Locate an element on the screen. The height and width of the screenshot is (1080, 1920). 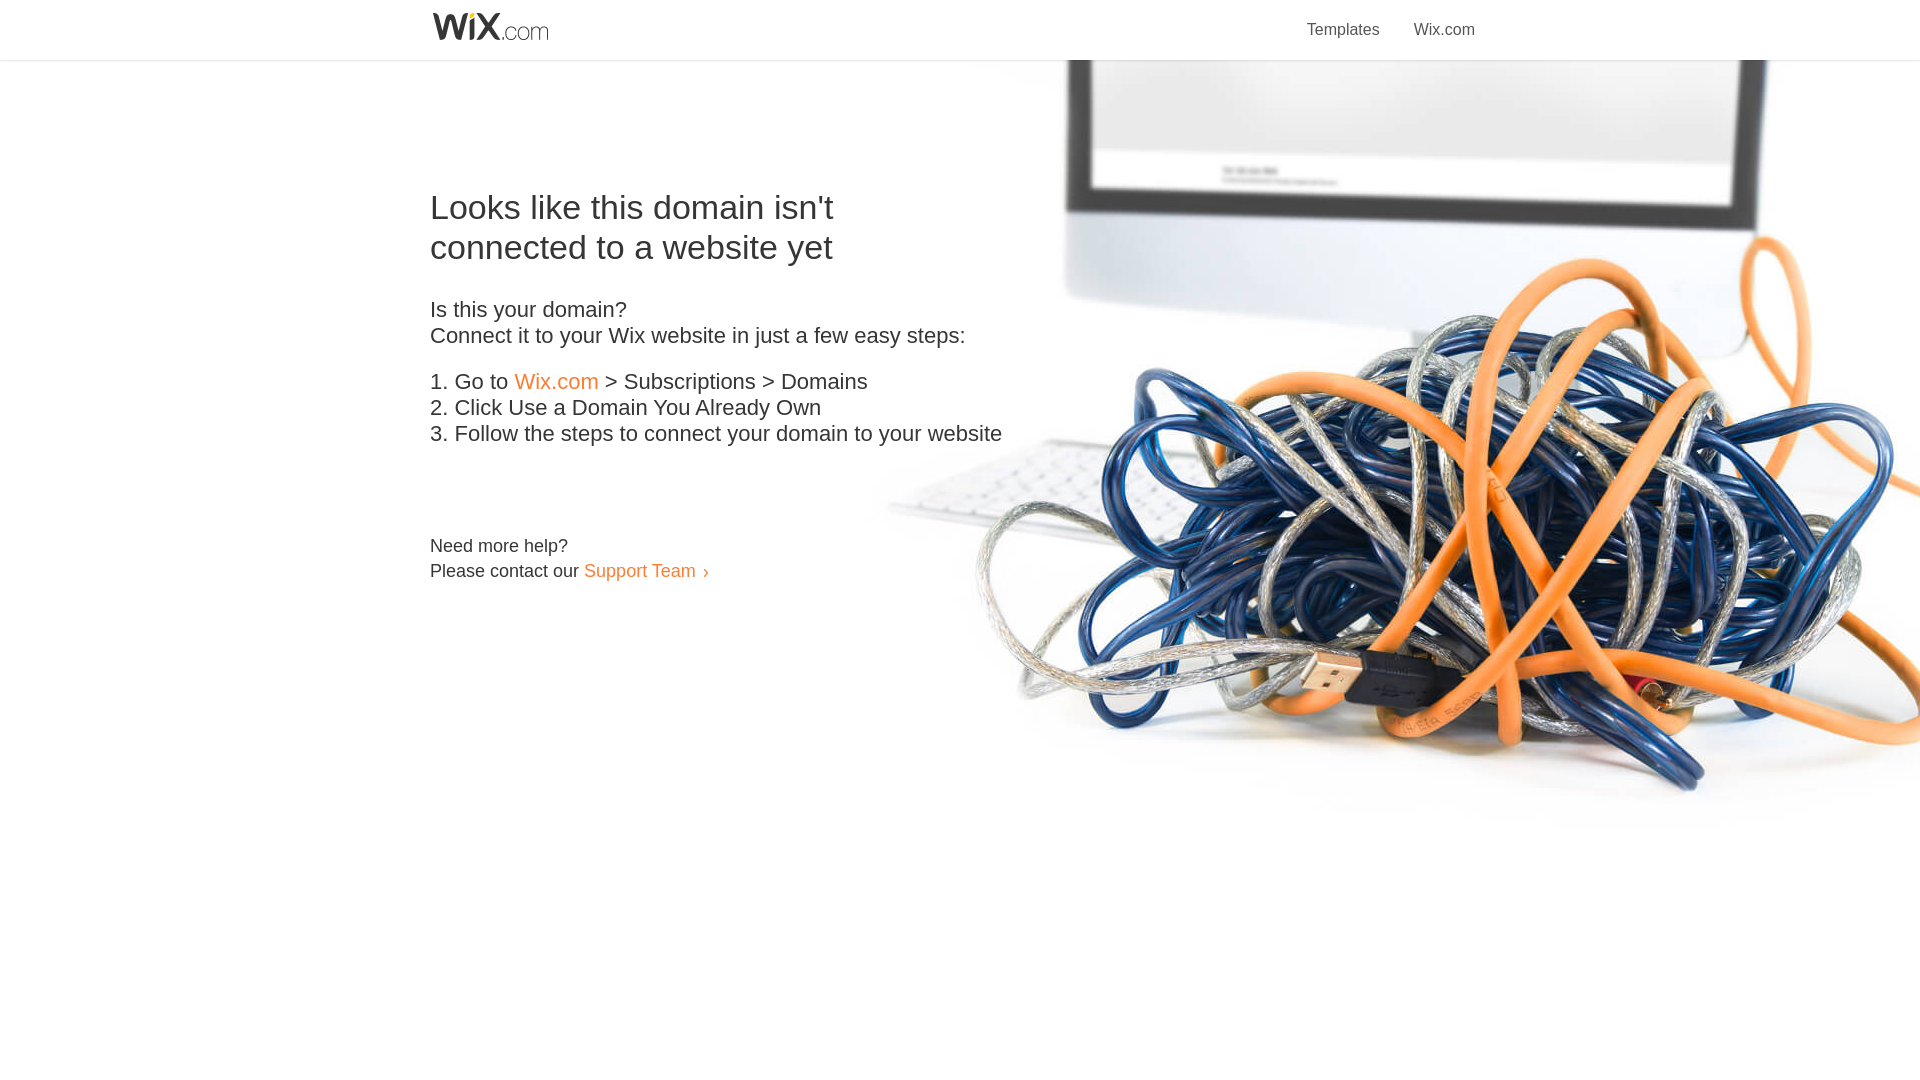
Templates is located at coordinates (1344, 18).